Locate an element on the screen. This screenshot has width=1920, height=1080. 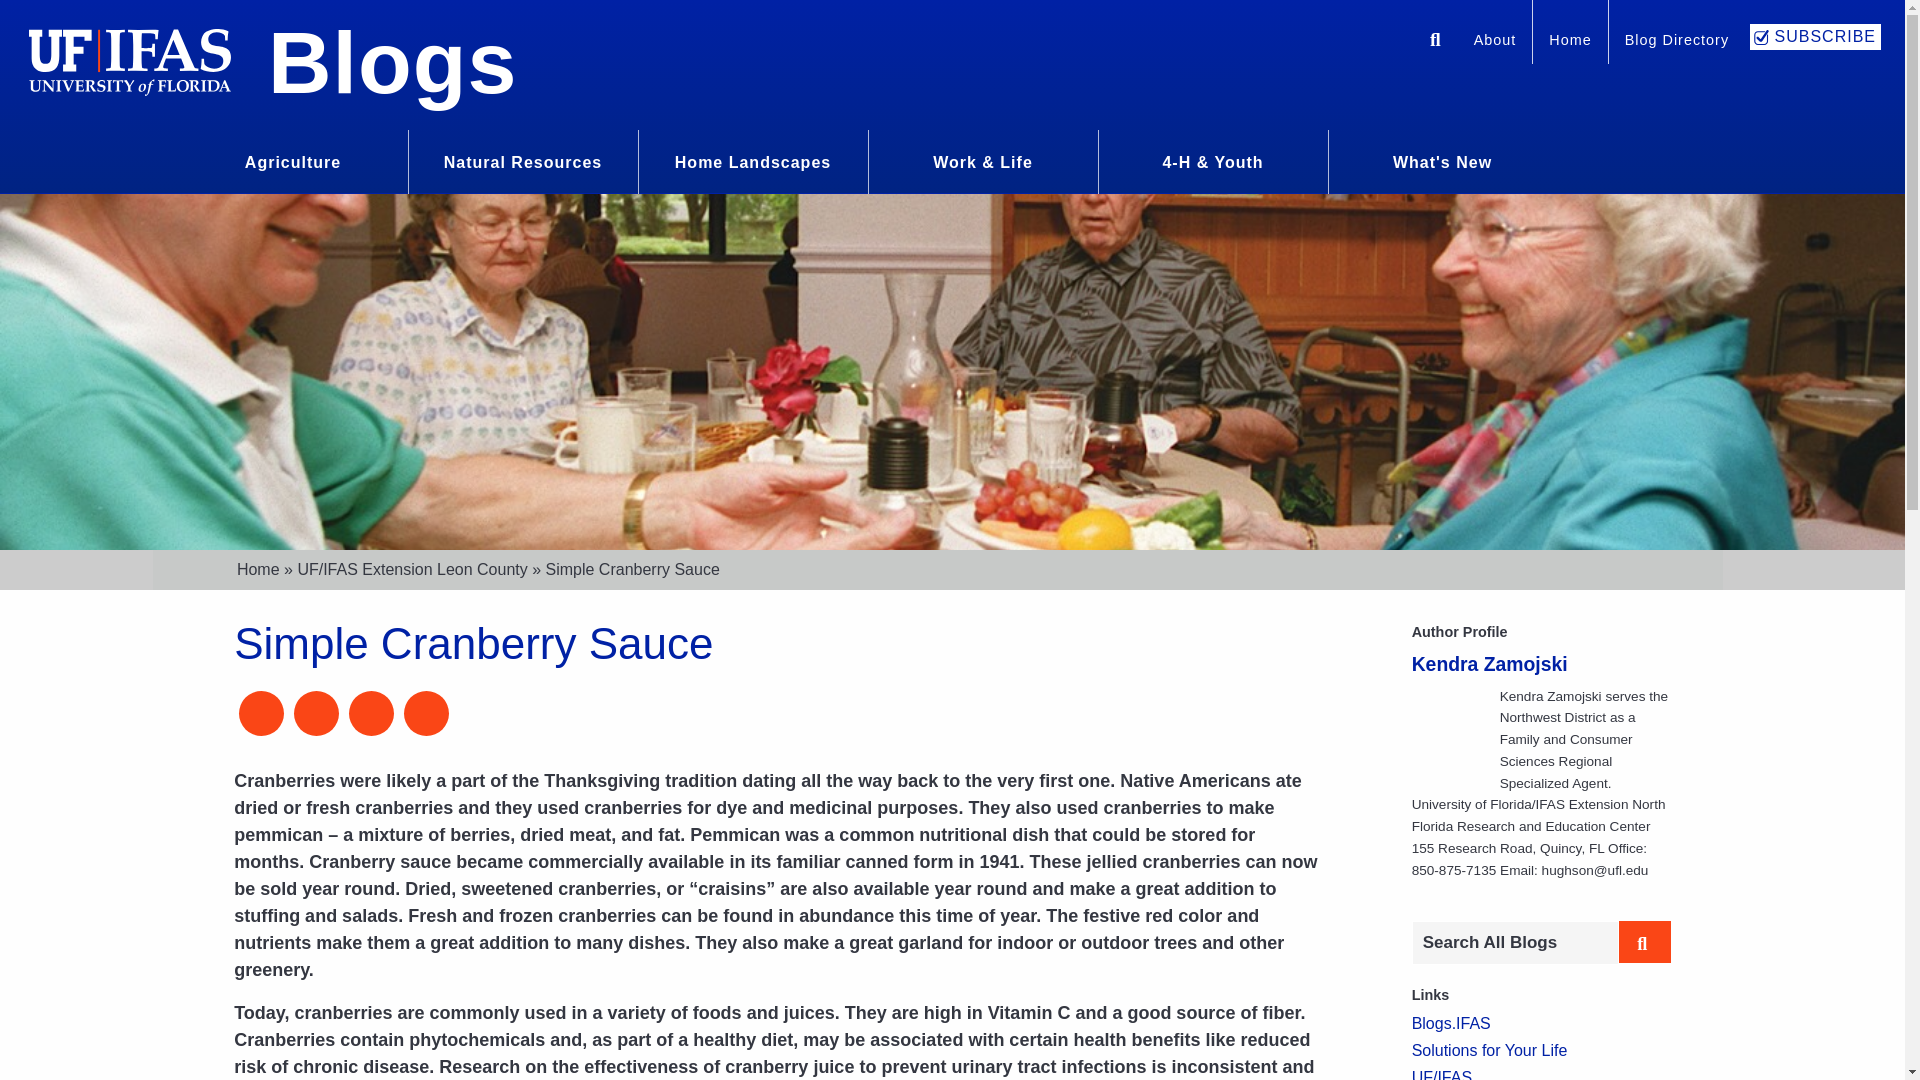
Home Landscapes is located at coordinates (753, 160).